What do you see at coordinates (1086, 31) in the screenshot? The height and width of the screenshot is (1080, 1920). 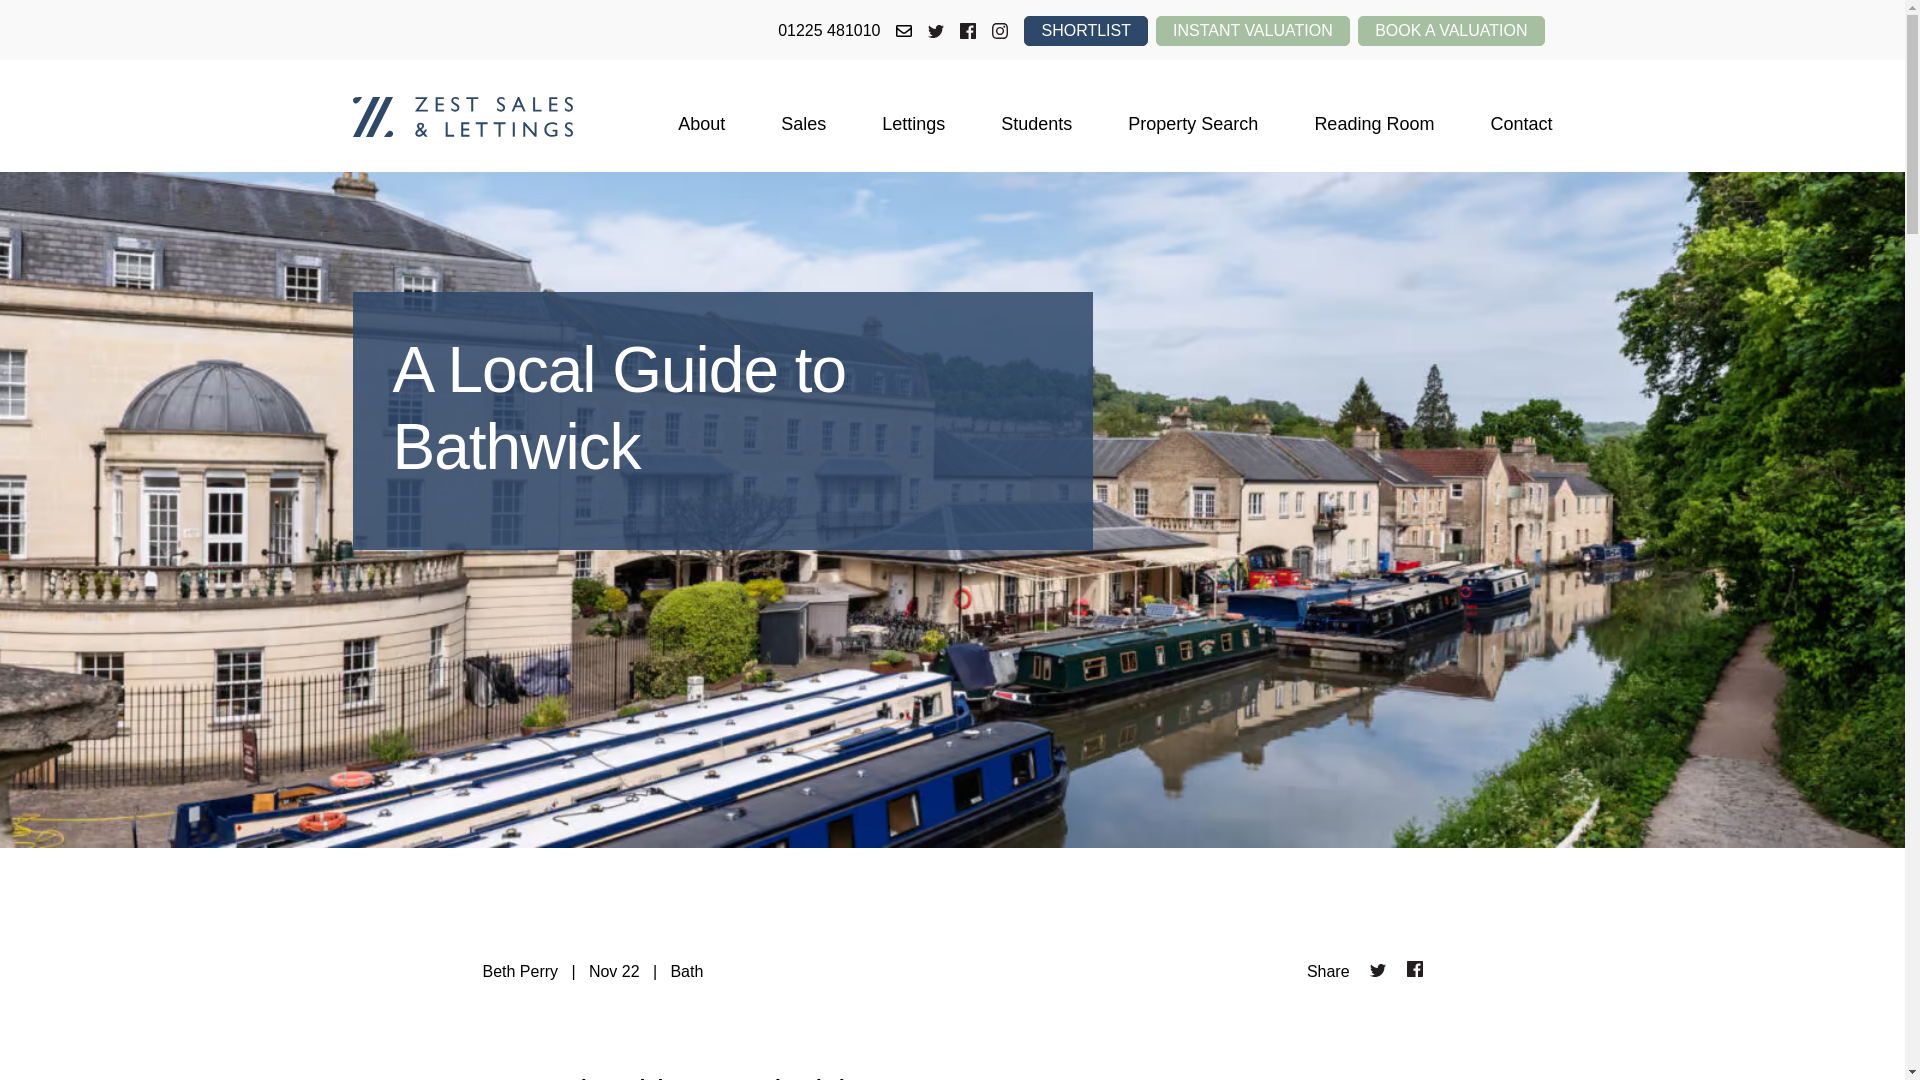 I see `SHORTLIST` at bounding box center [1086, 31].